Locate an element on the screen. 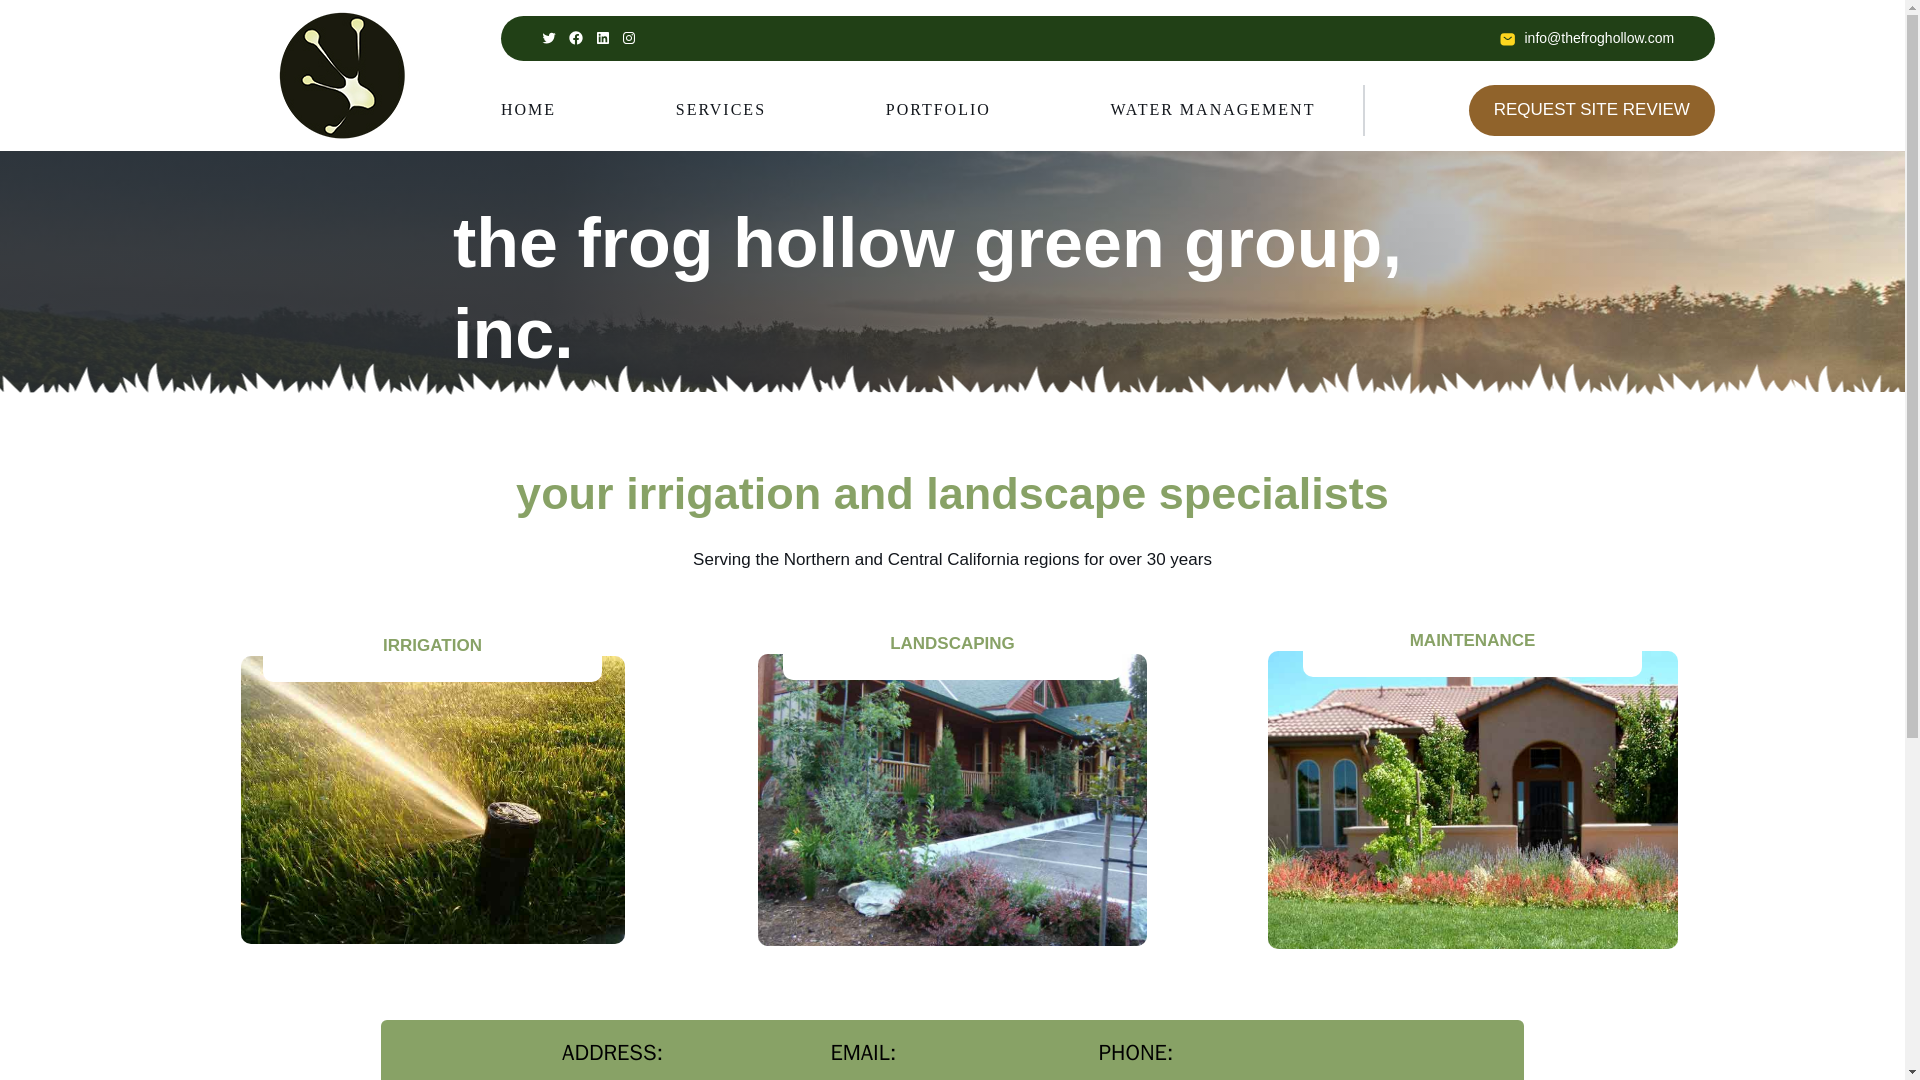 The image size is (1920, 1080). Twitter is located at coordinates (548, 38).